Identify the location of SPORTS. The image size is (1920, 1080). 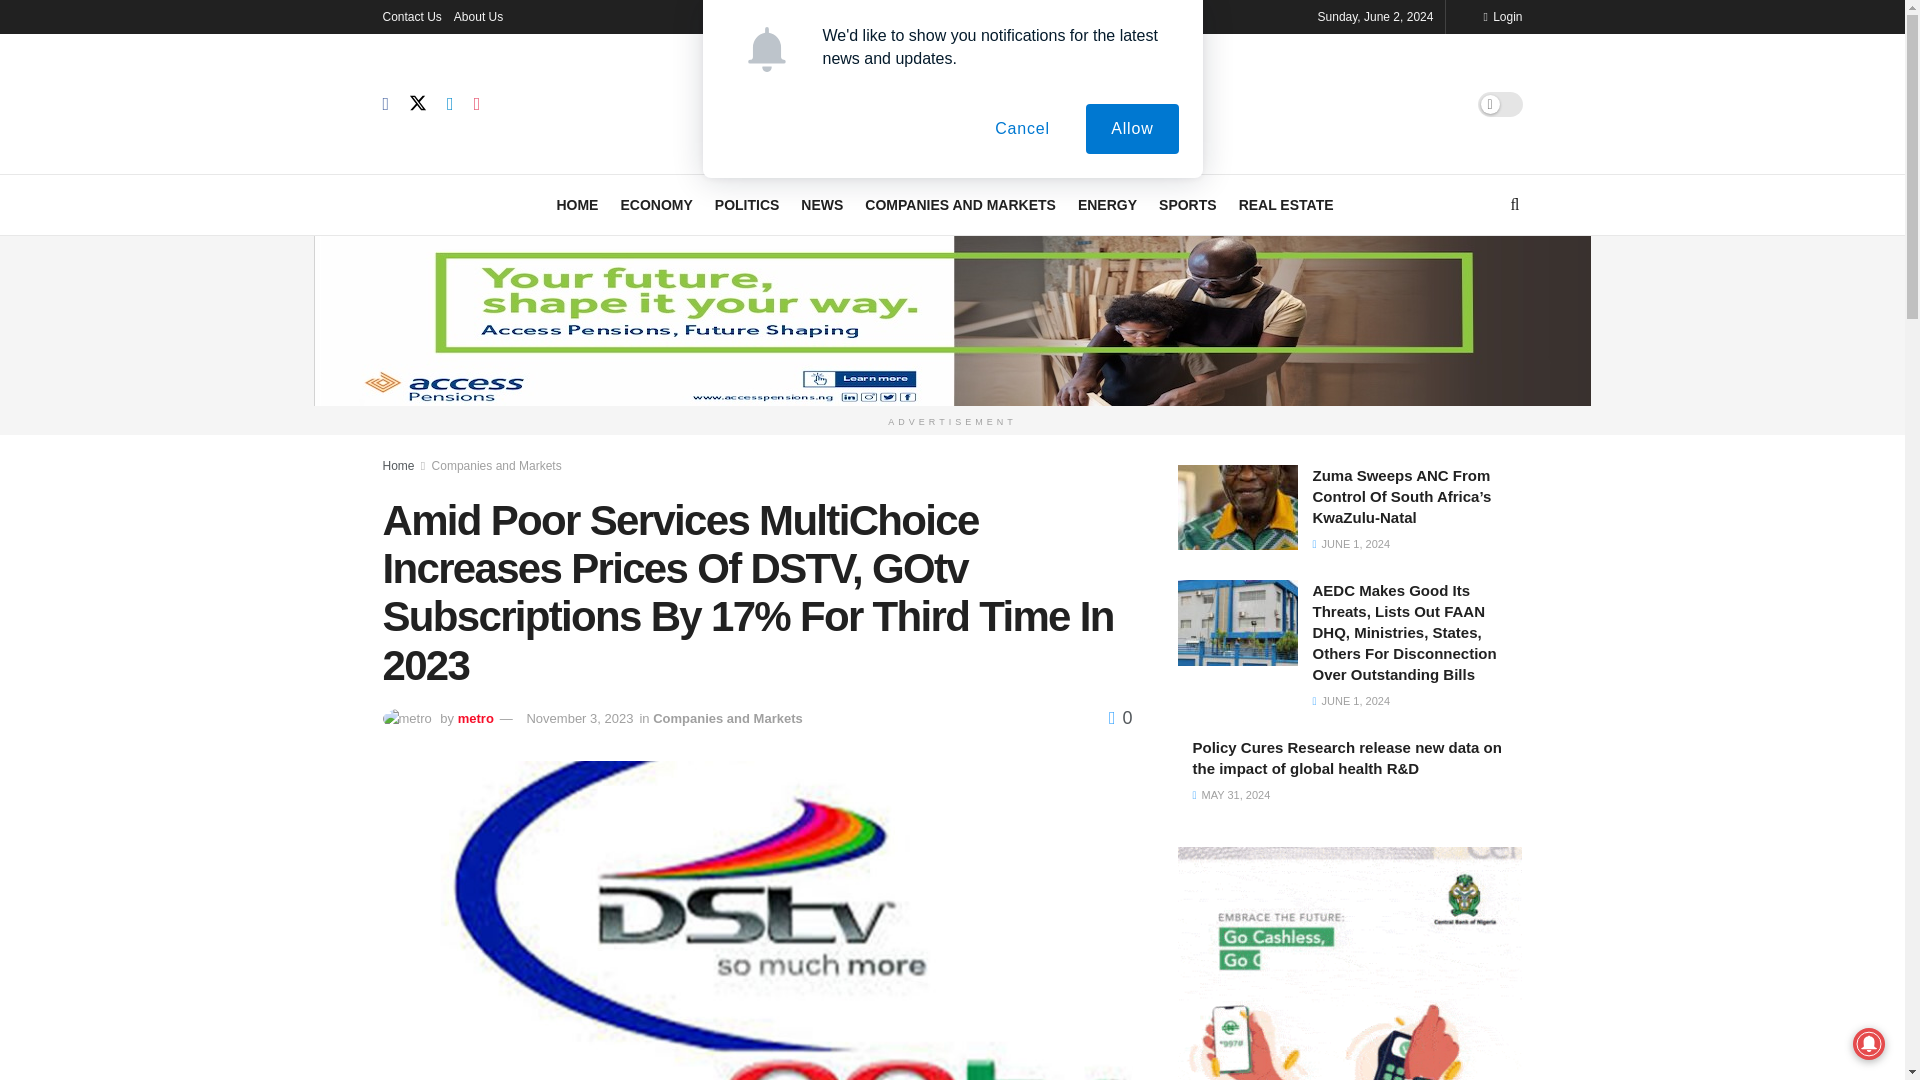
(1188, 205).